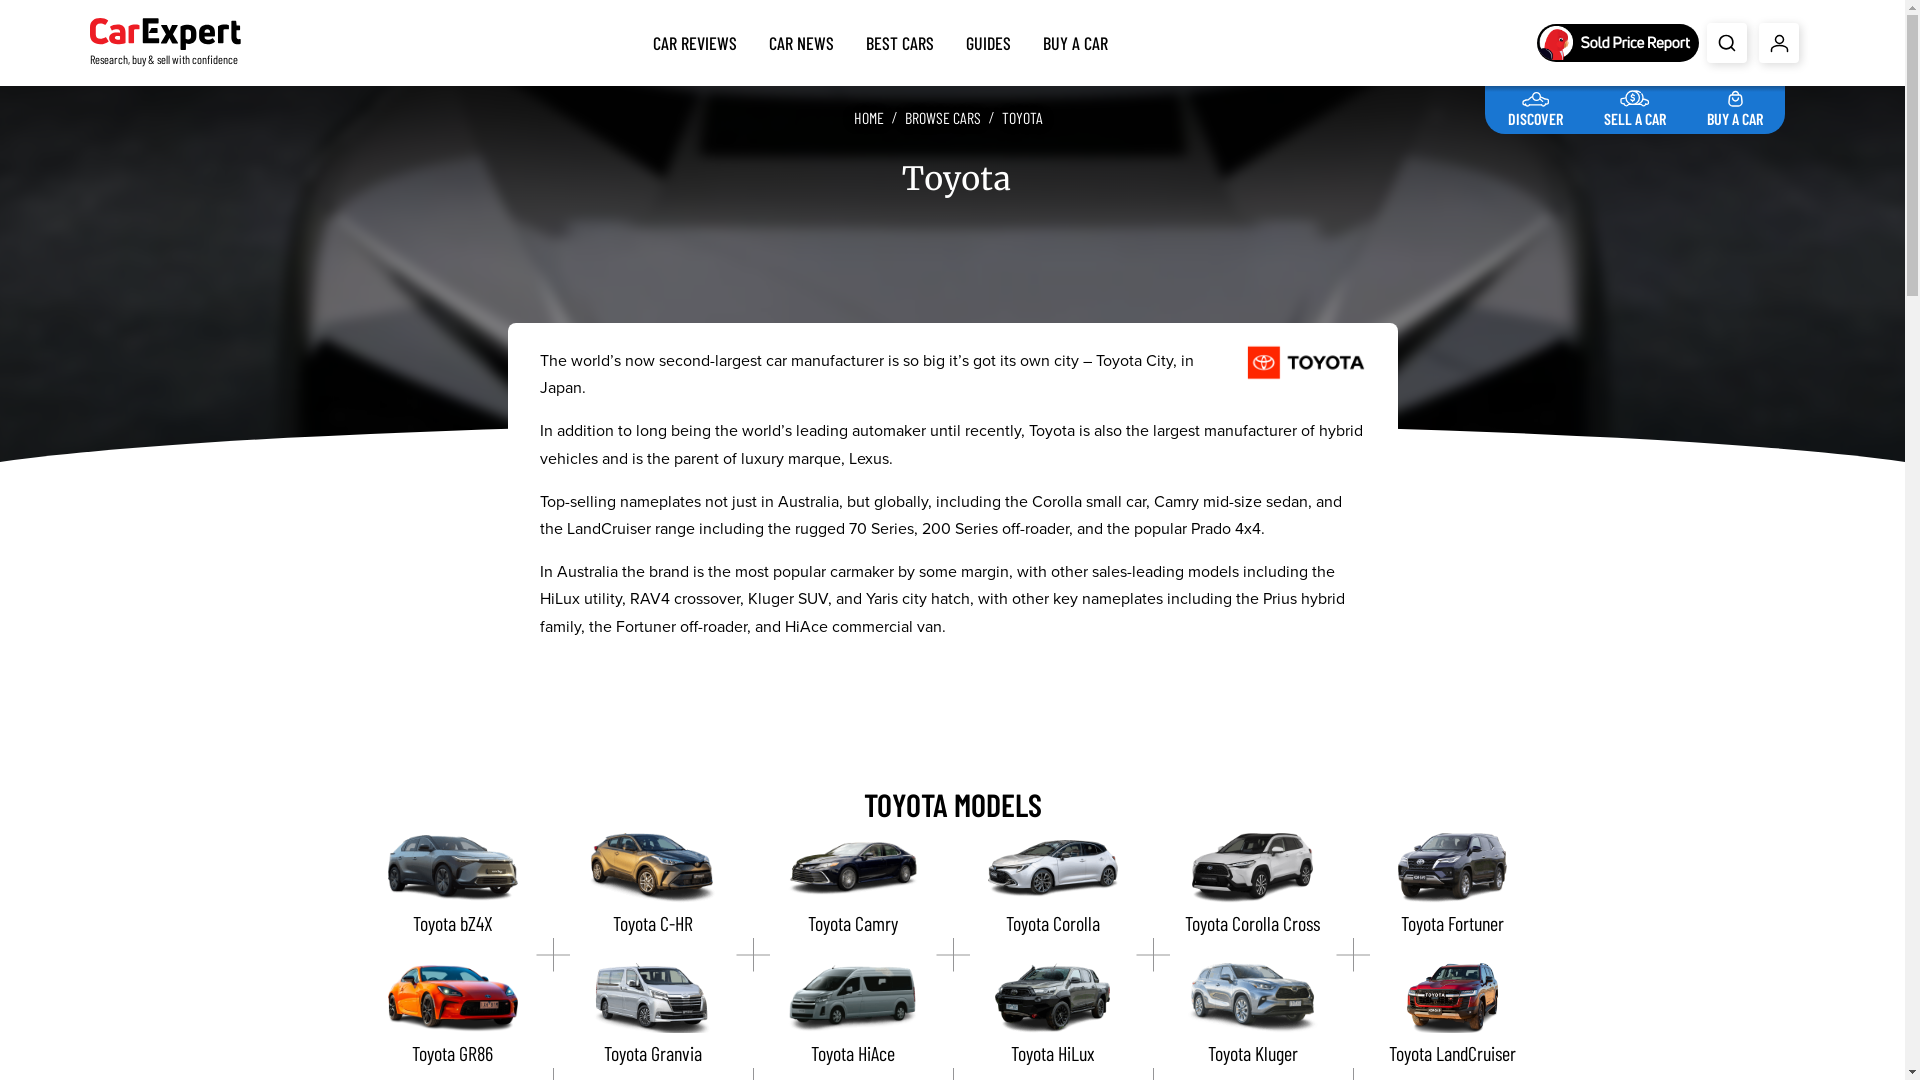  Describe the element at coordinates (695, 39) in the screenshot. I see `CAR REVIEWS` at that location.